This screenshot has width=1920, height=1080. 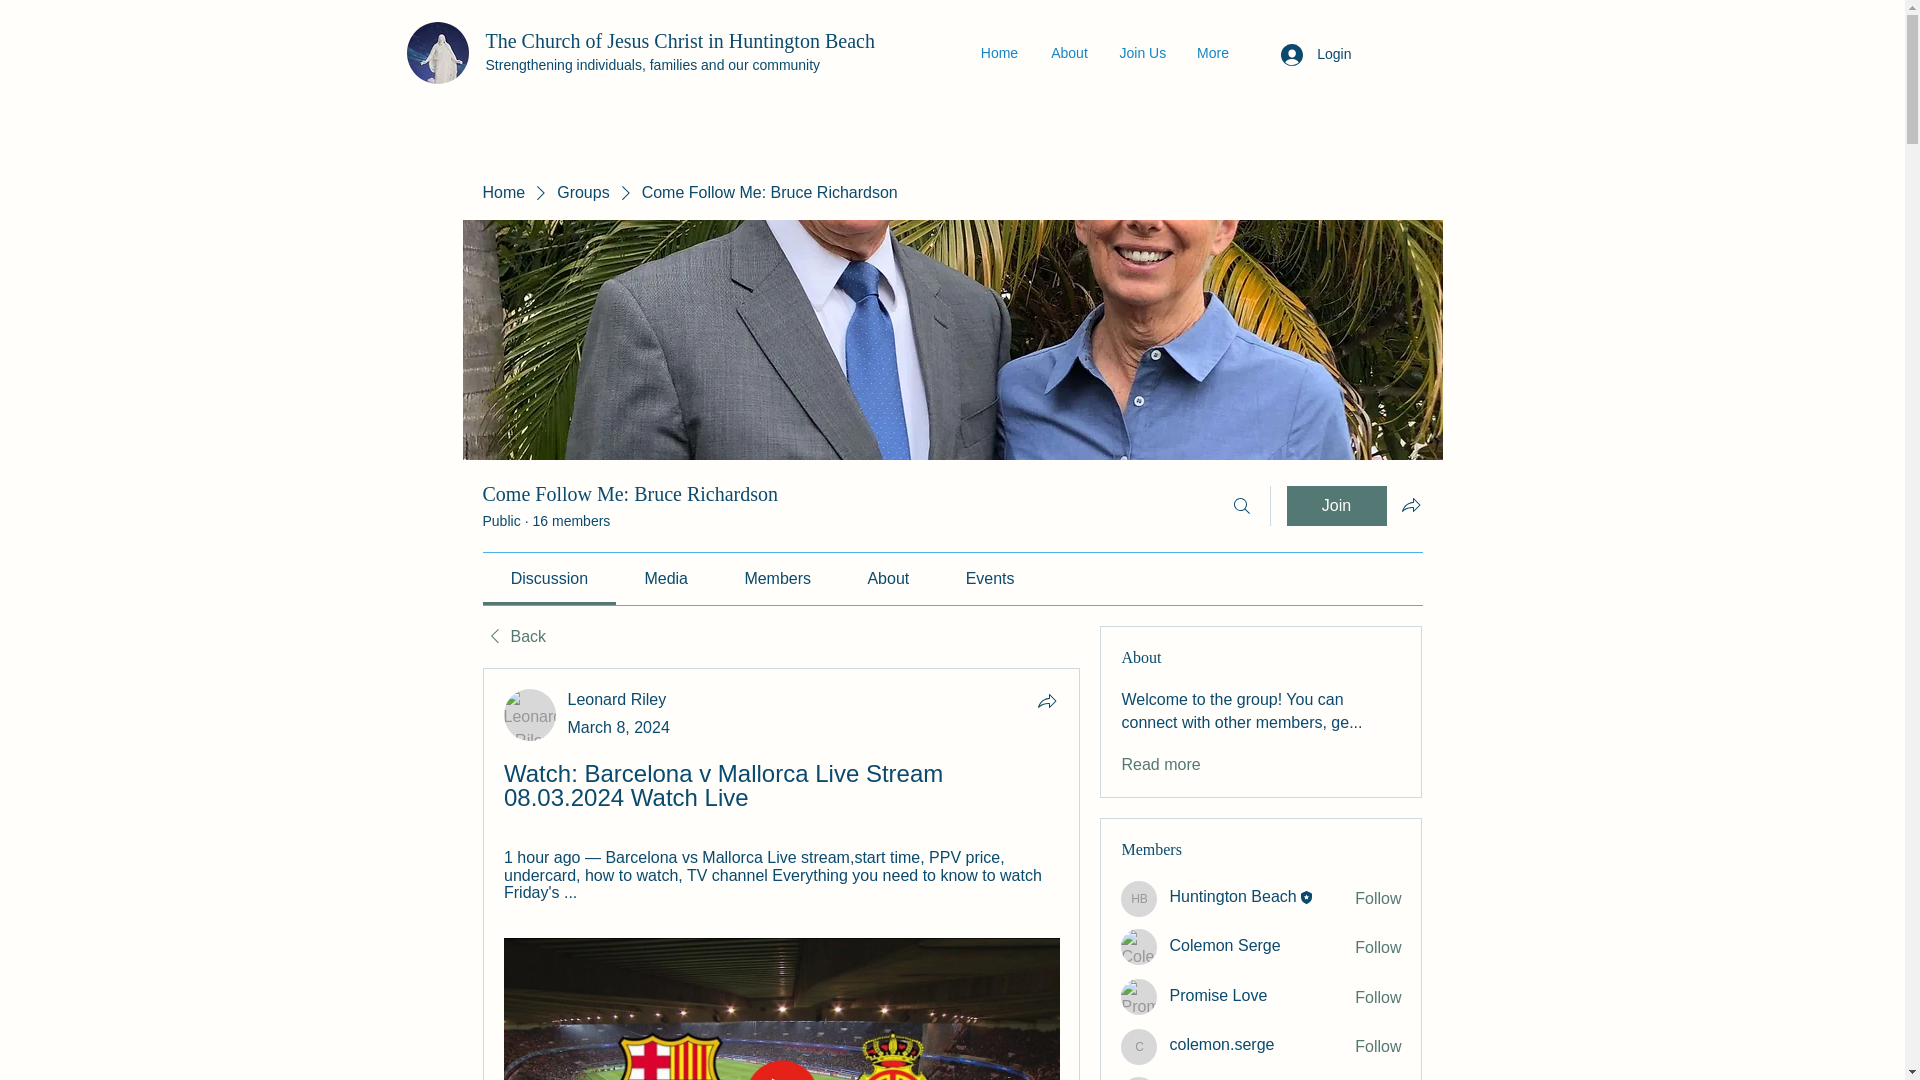 I want to click on Follow, so click(x=1378, y=998).